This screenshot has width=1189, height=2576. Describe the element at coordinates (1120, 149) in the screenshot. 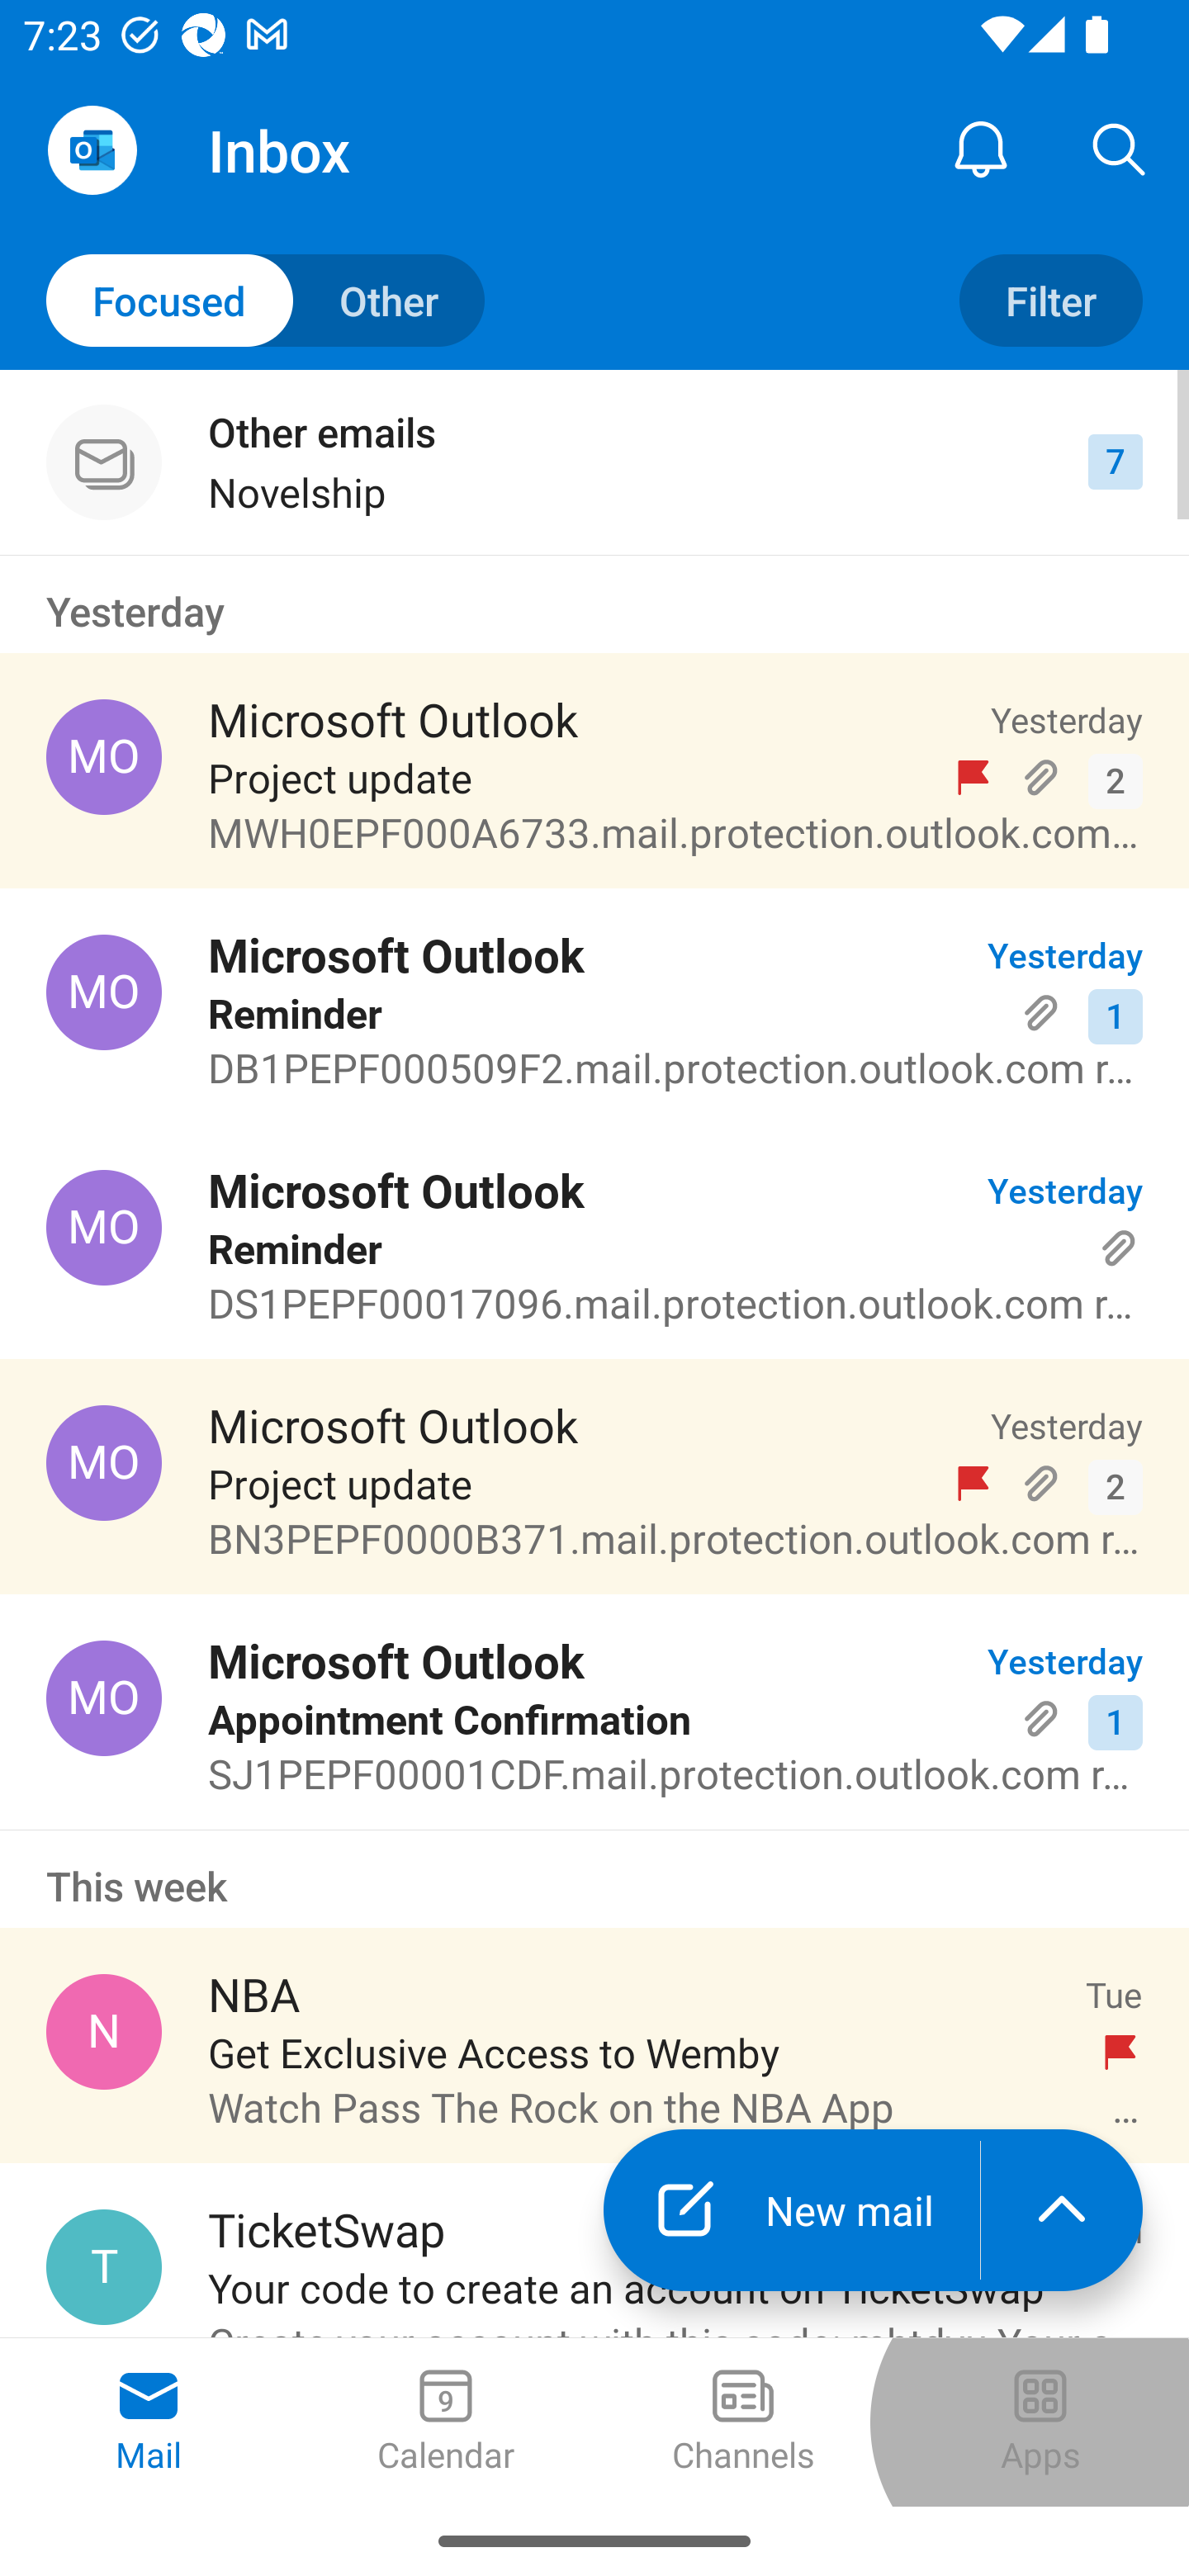

I see `Search, , ` at that location.